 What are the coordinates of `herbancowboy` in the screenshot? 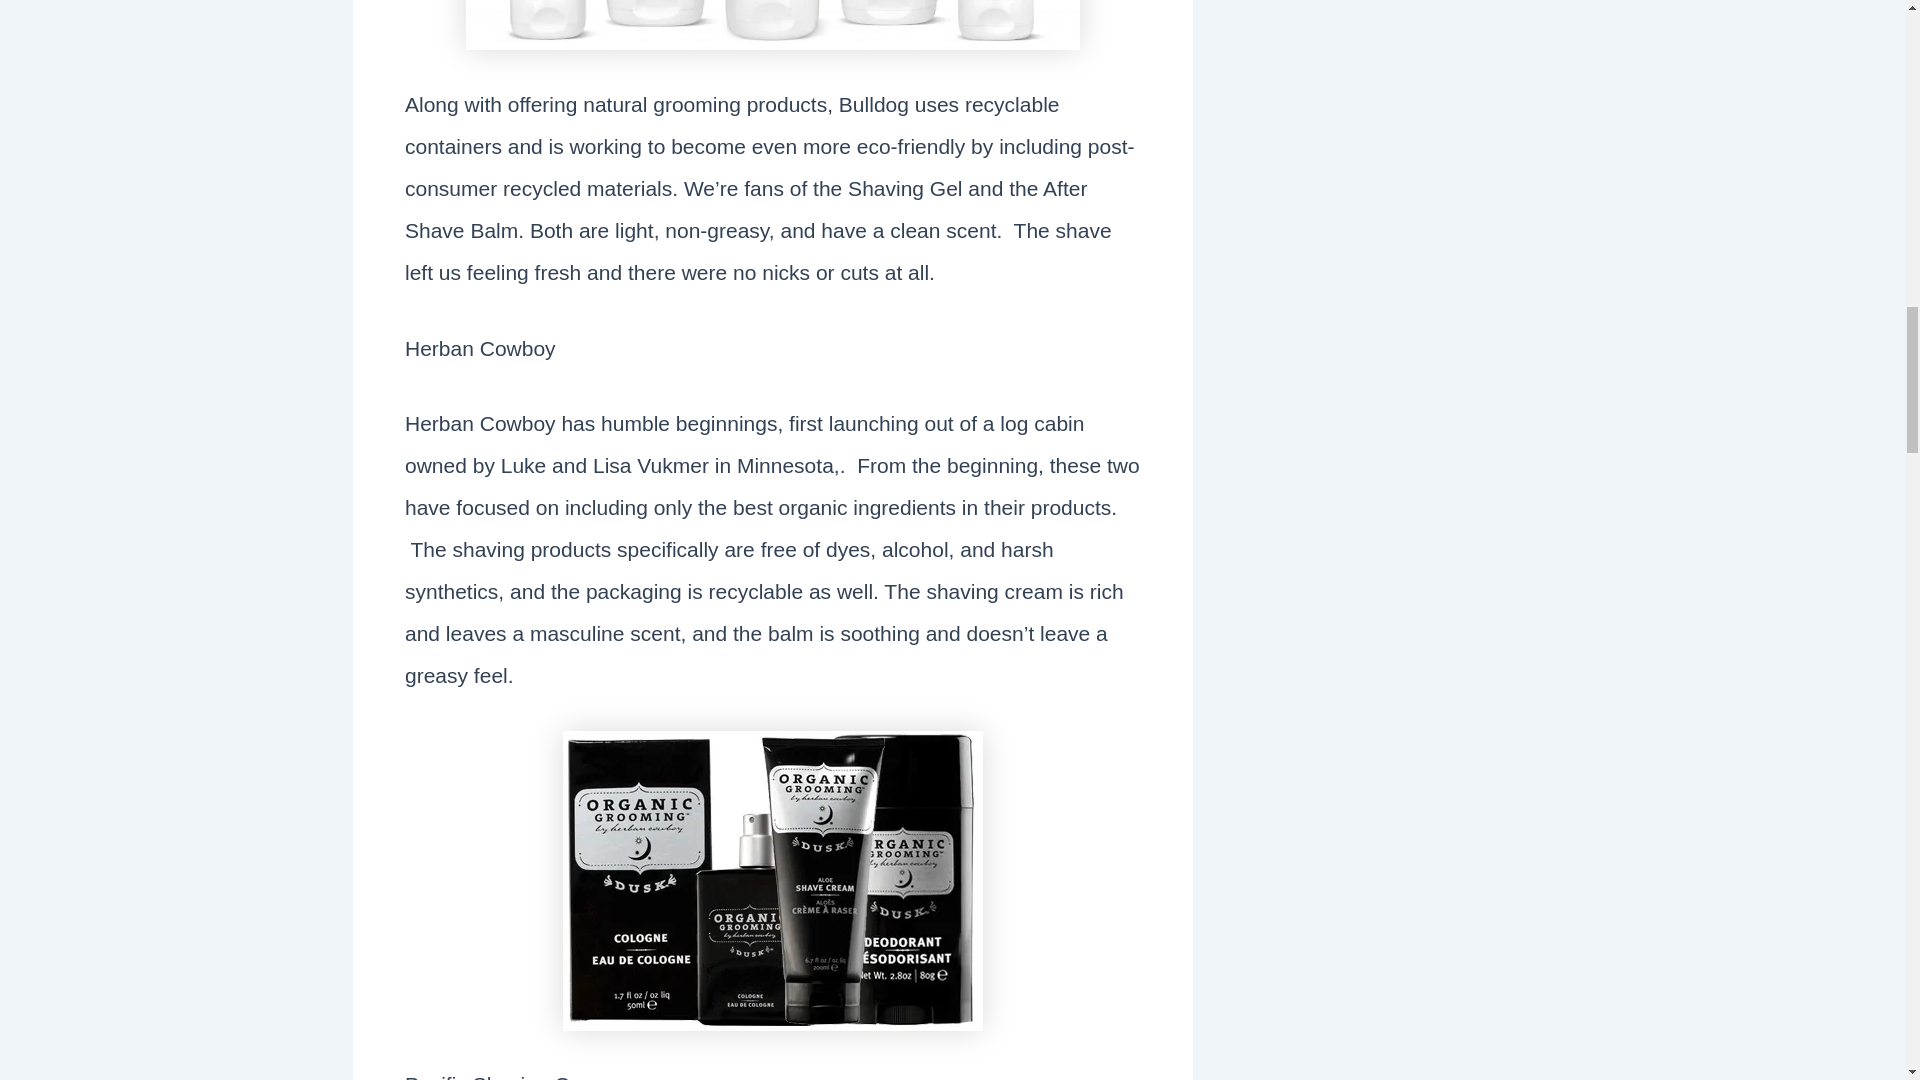 It's located at (772, 881).